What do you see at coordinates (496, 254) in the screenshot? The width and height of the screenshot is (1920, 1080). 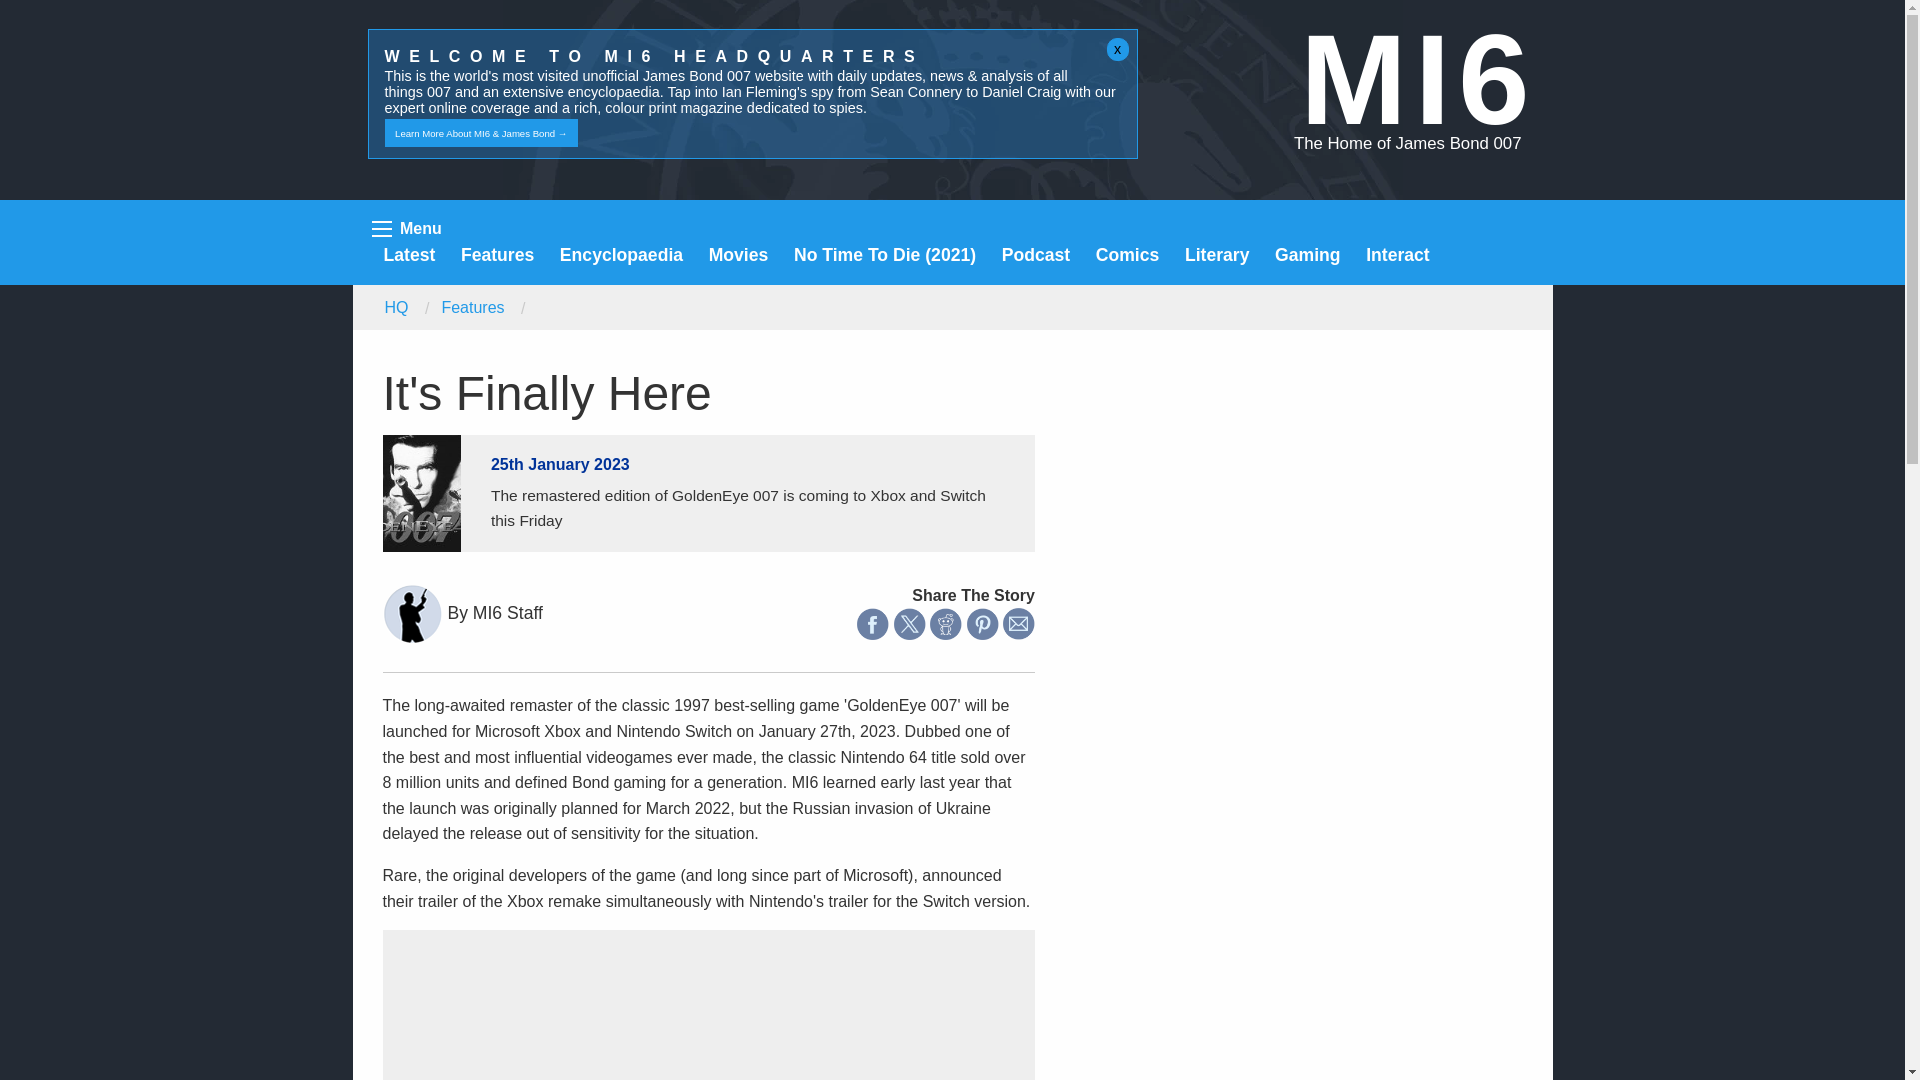 I see `Features` at bounding box center [496, 254].